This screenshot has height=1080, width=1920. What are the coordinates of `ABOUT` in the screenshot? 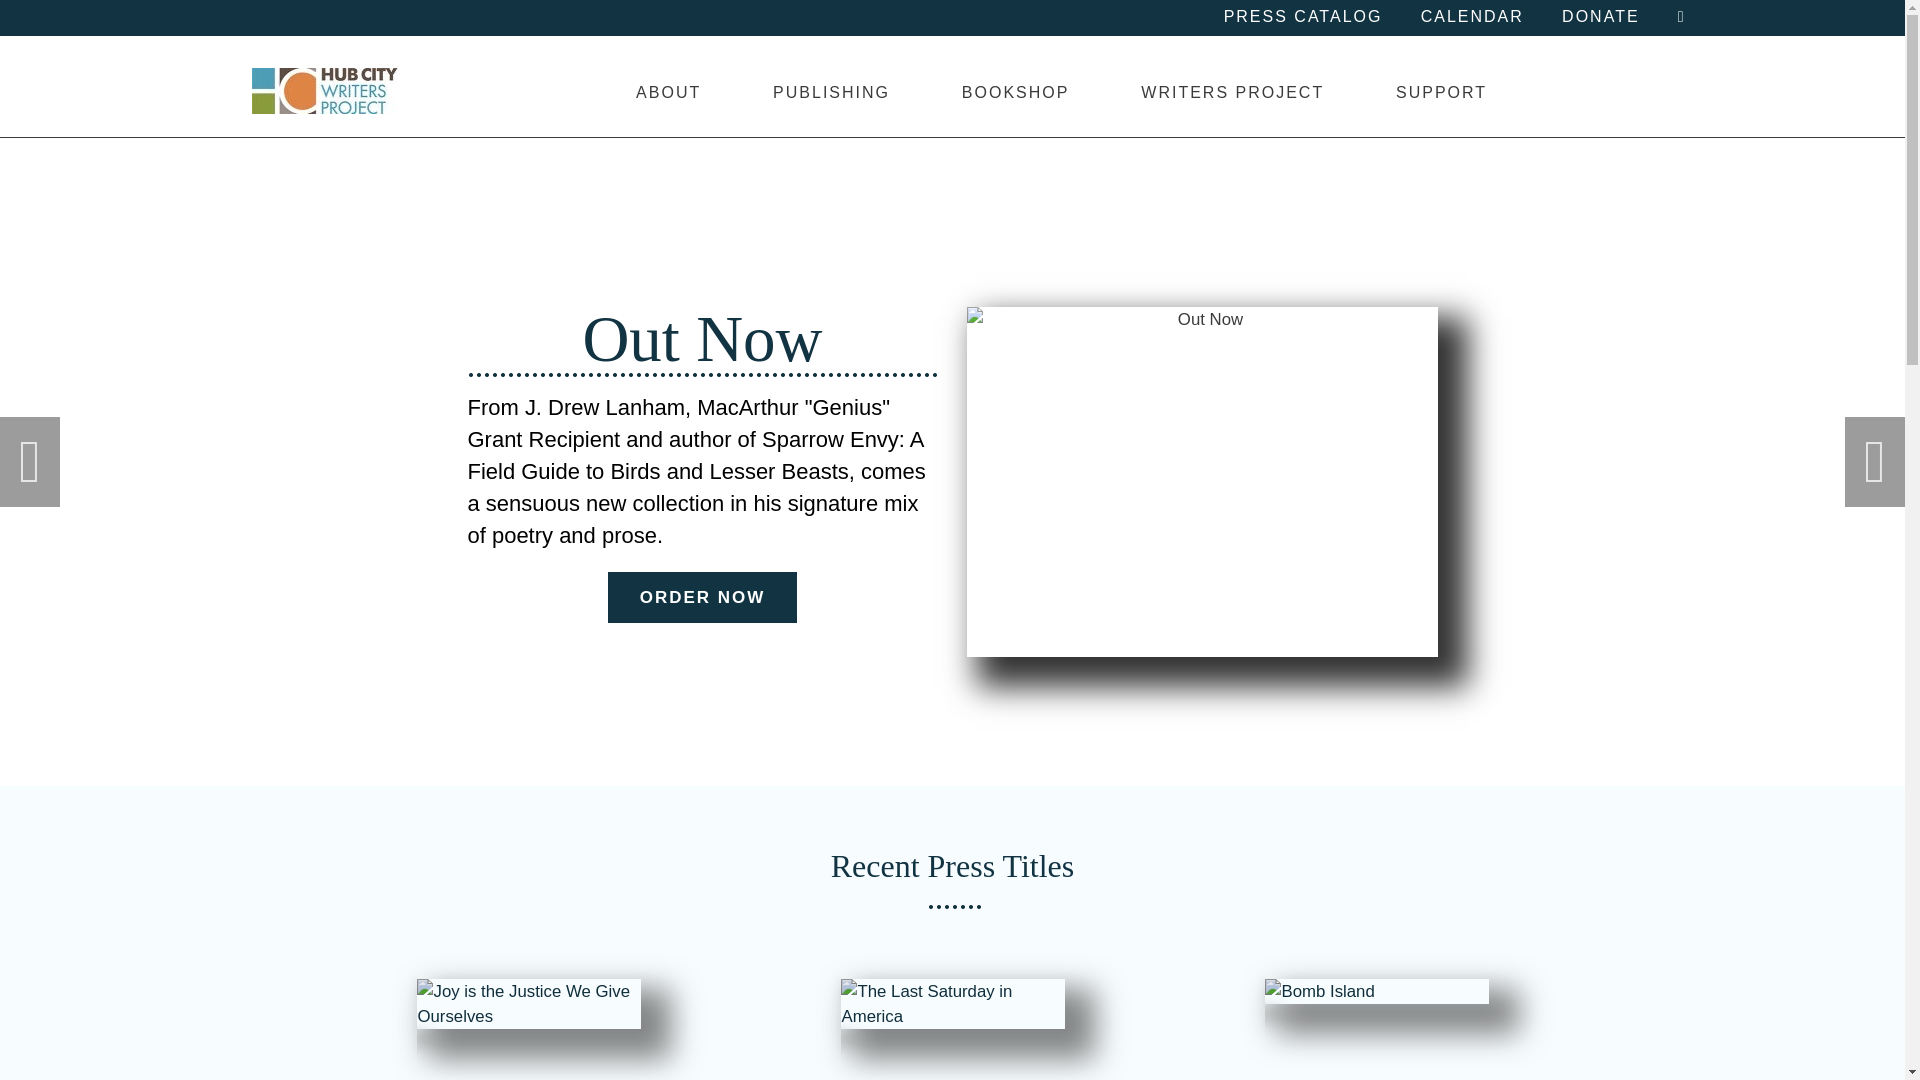 It's located at (668, 92).